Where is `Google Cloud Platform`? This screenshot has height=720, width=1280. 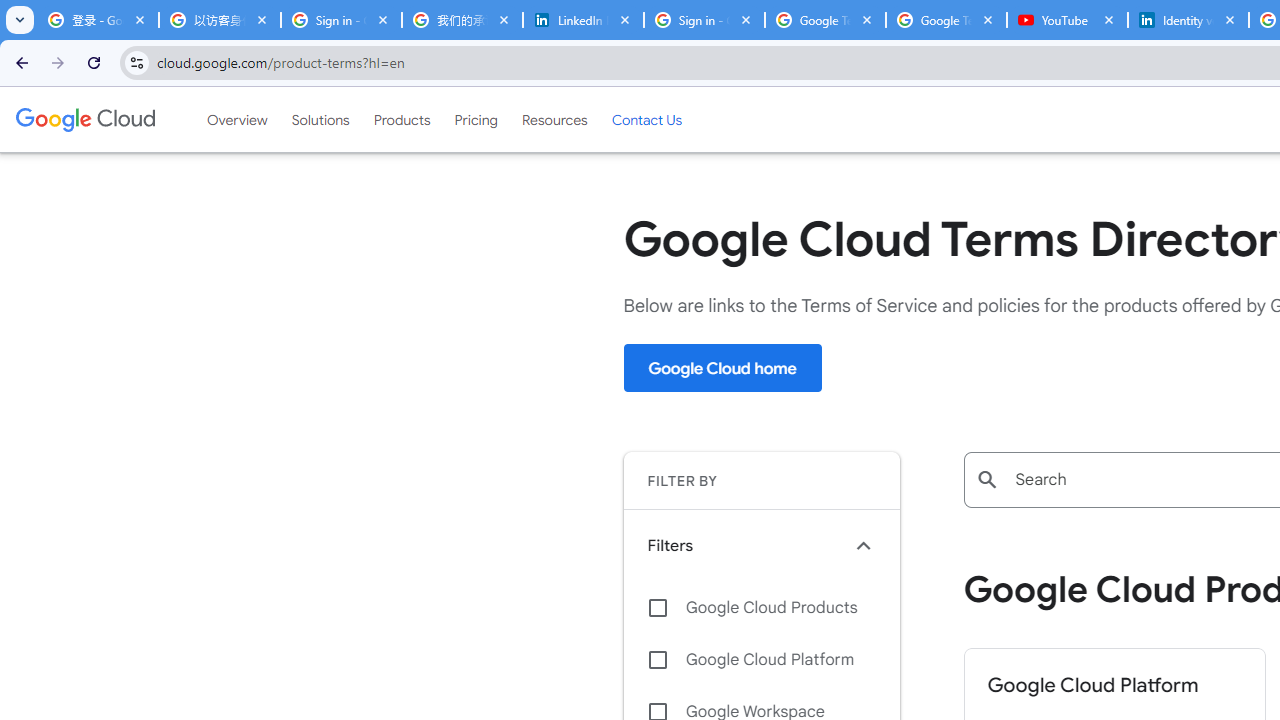
Google Cloud Platform is located at coordinates (761, 660).